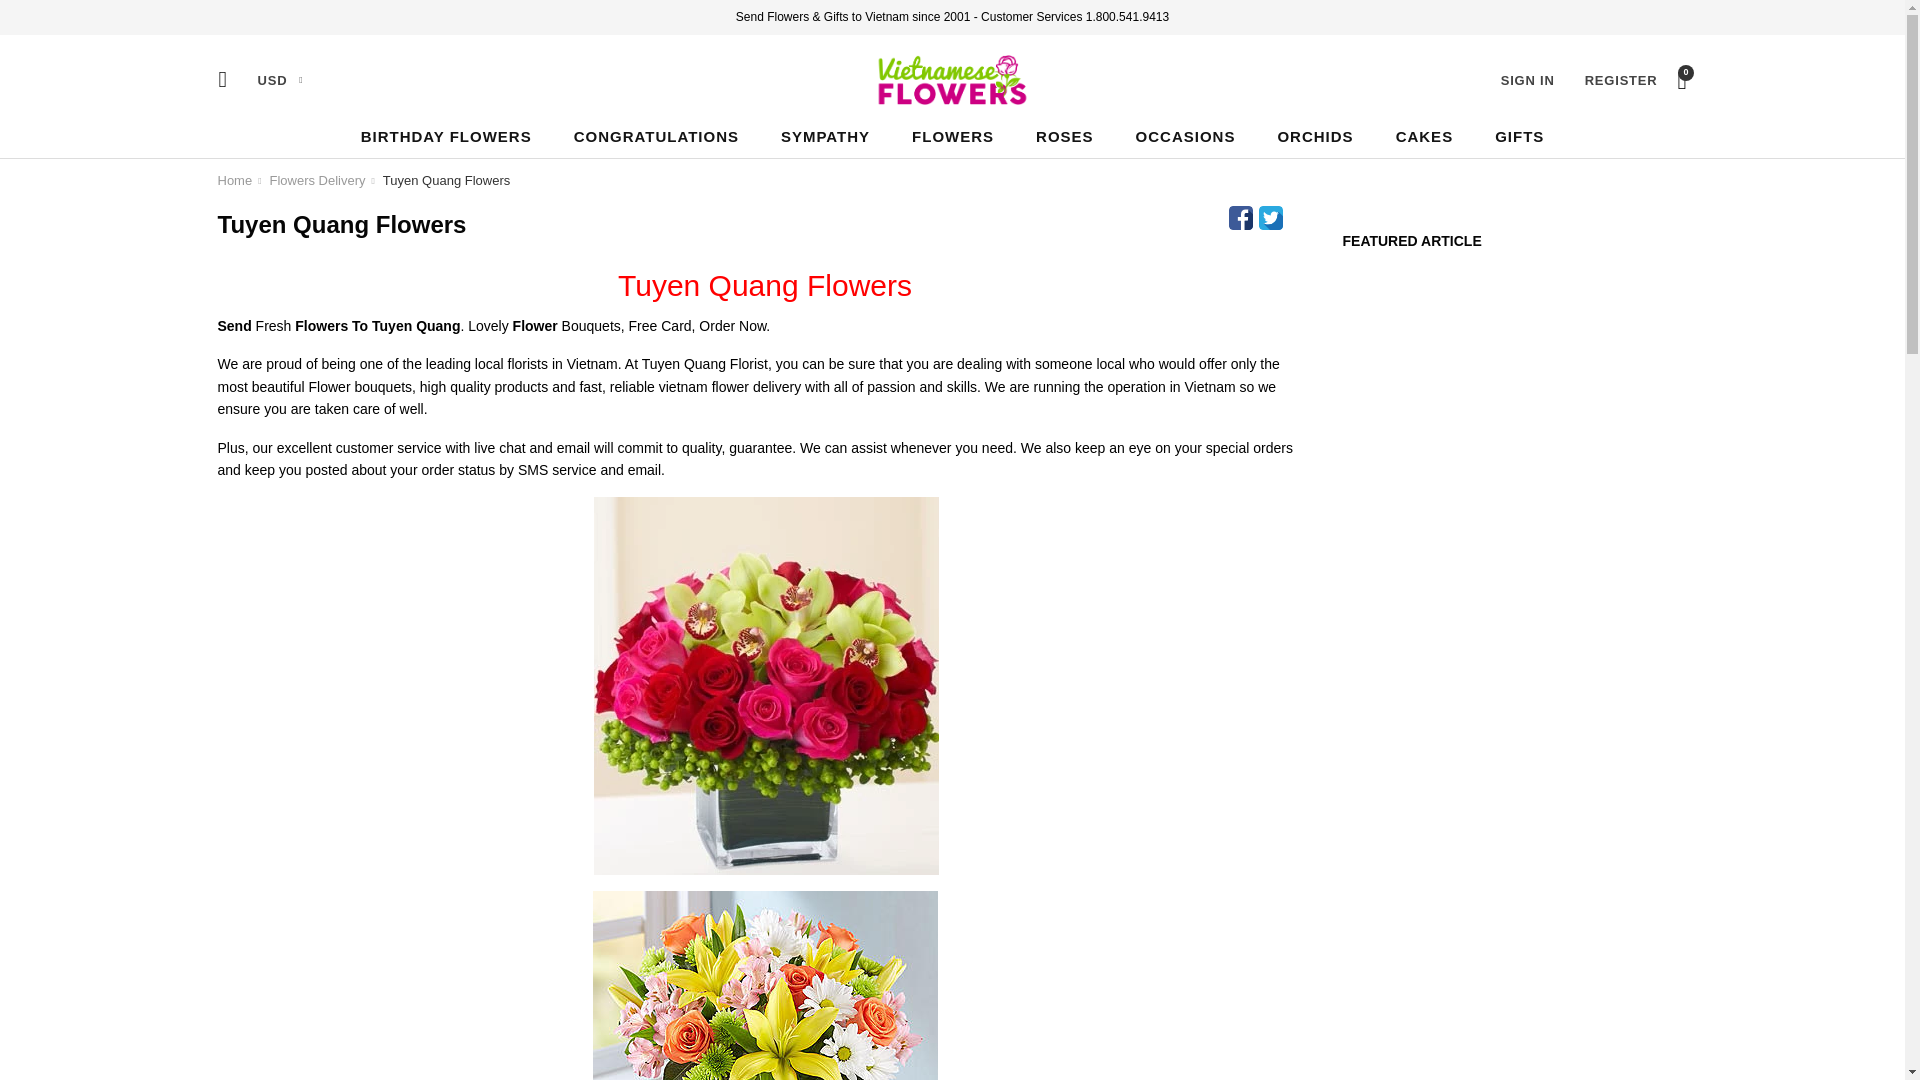 The image size is (1920, 1080). What do you see at coordinates (446, 136) in the screenshot?
I see `BIRTHDAY FLOWERS` at bounding box center [446, 136].